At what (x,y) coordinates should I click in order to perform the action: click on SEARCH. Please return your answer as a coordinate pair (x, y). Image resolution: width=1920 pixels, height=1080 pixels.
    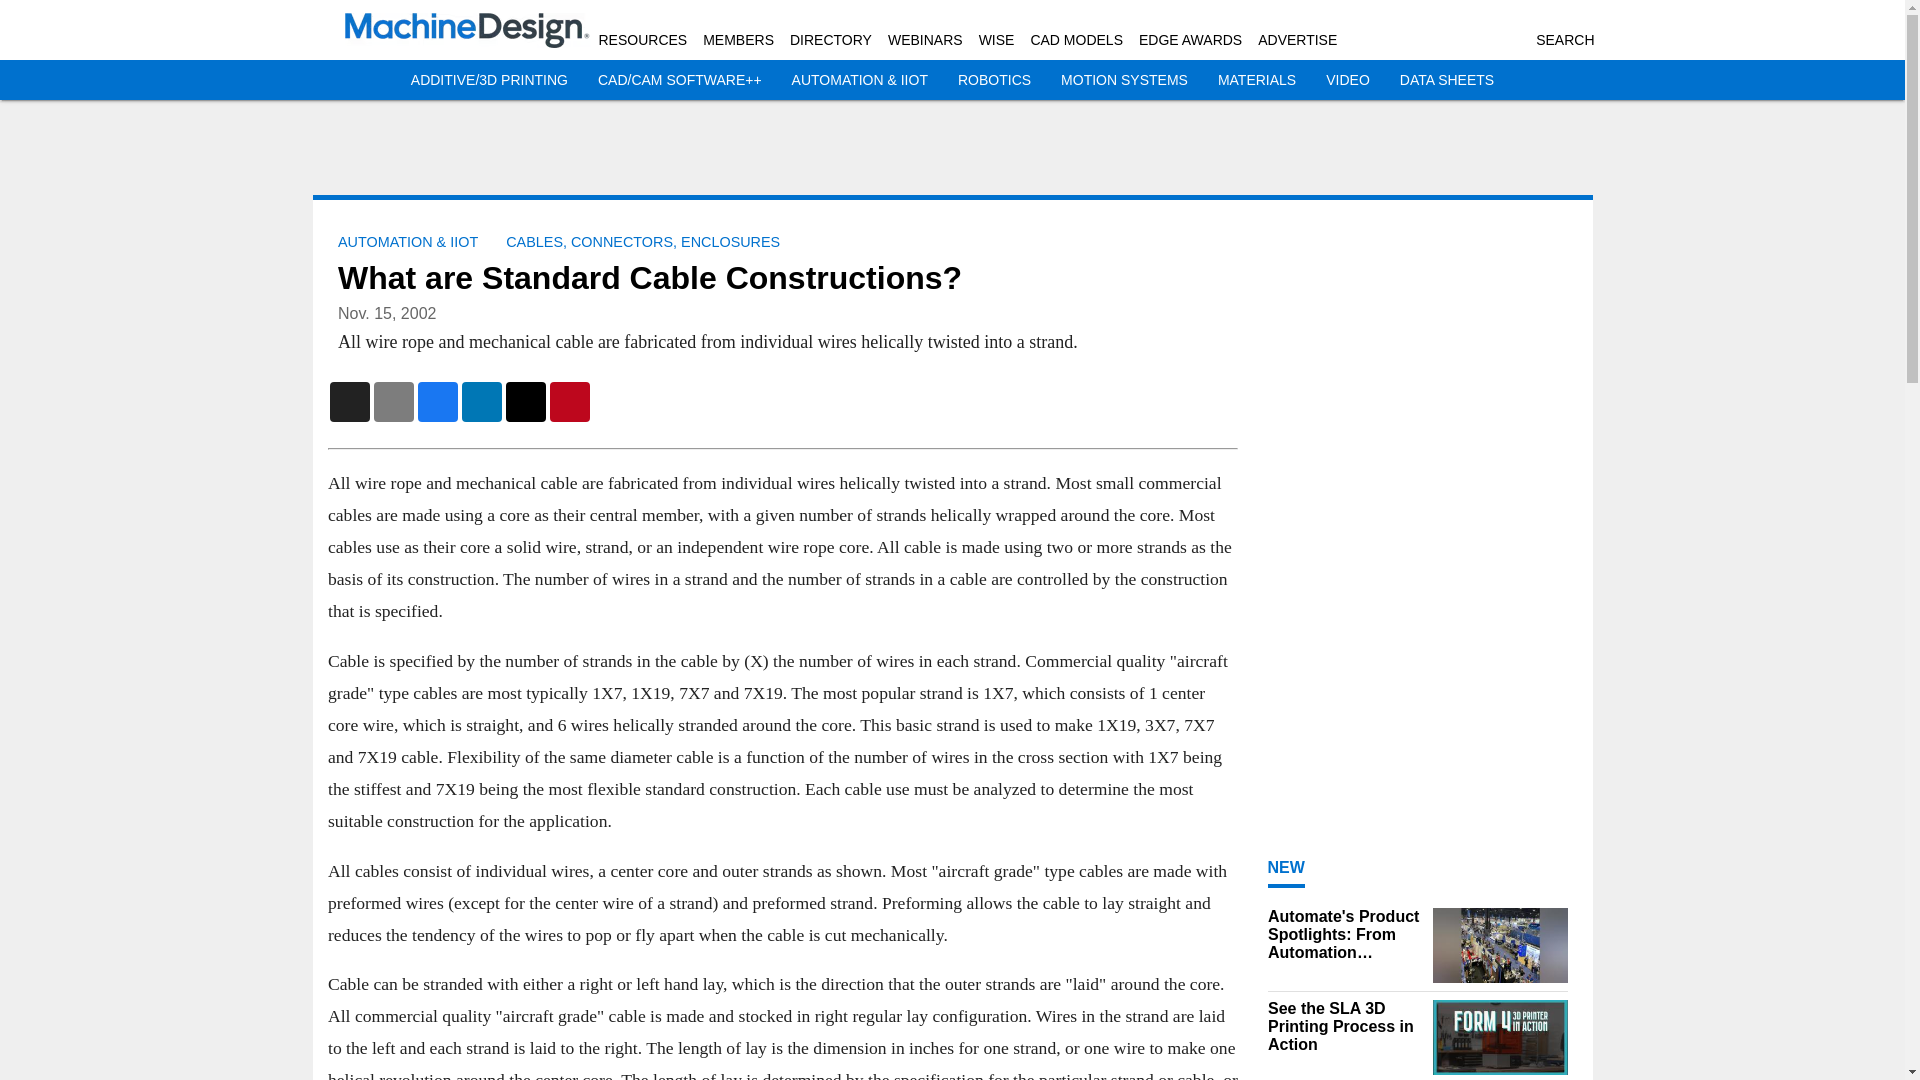
    Looking at the image, I should click on (1564, 40).